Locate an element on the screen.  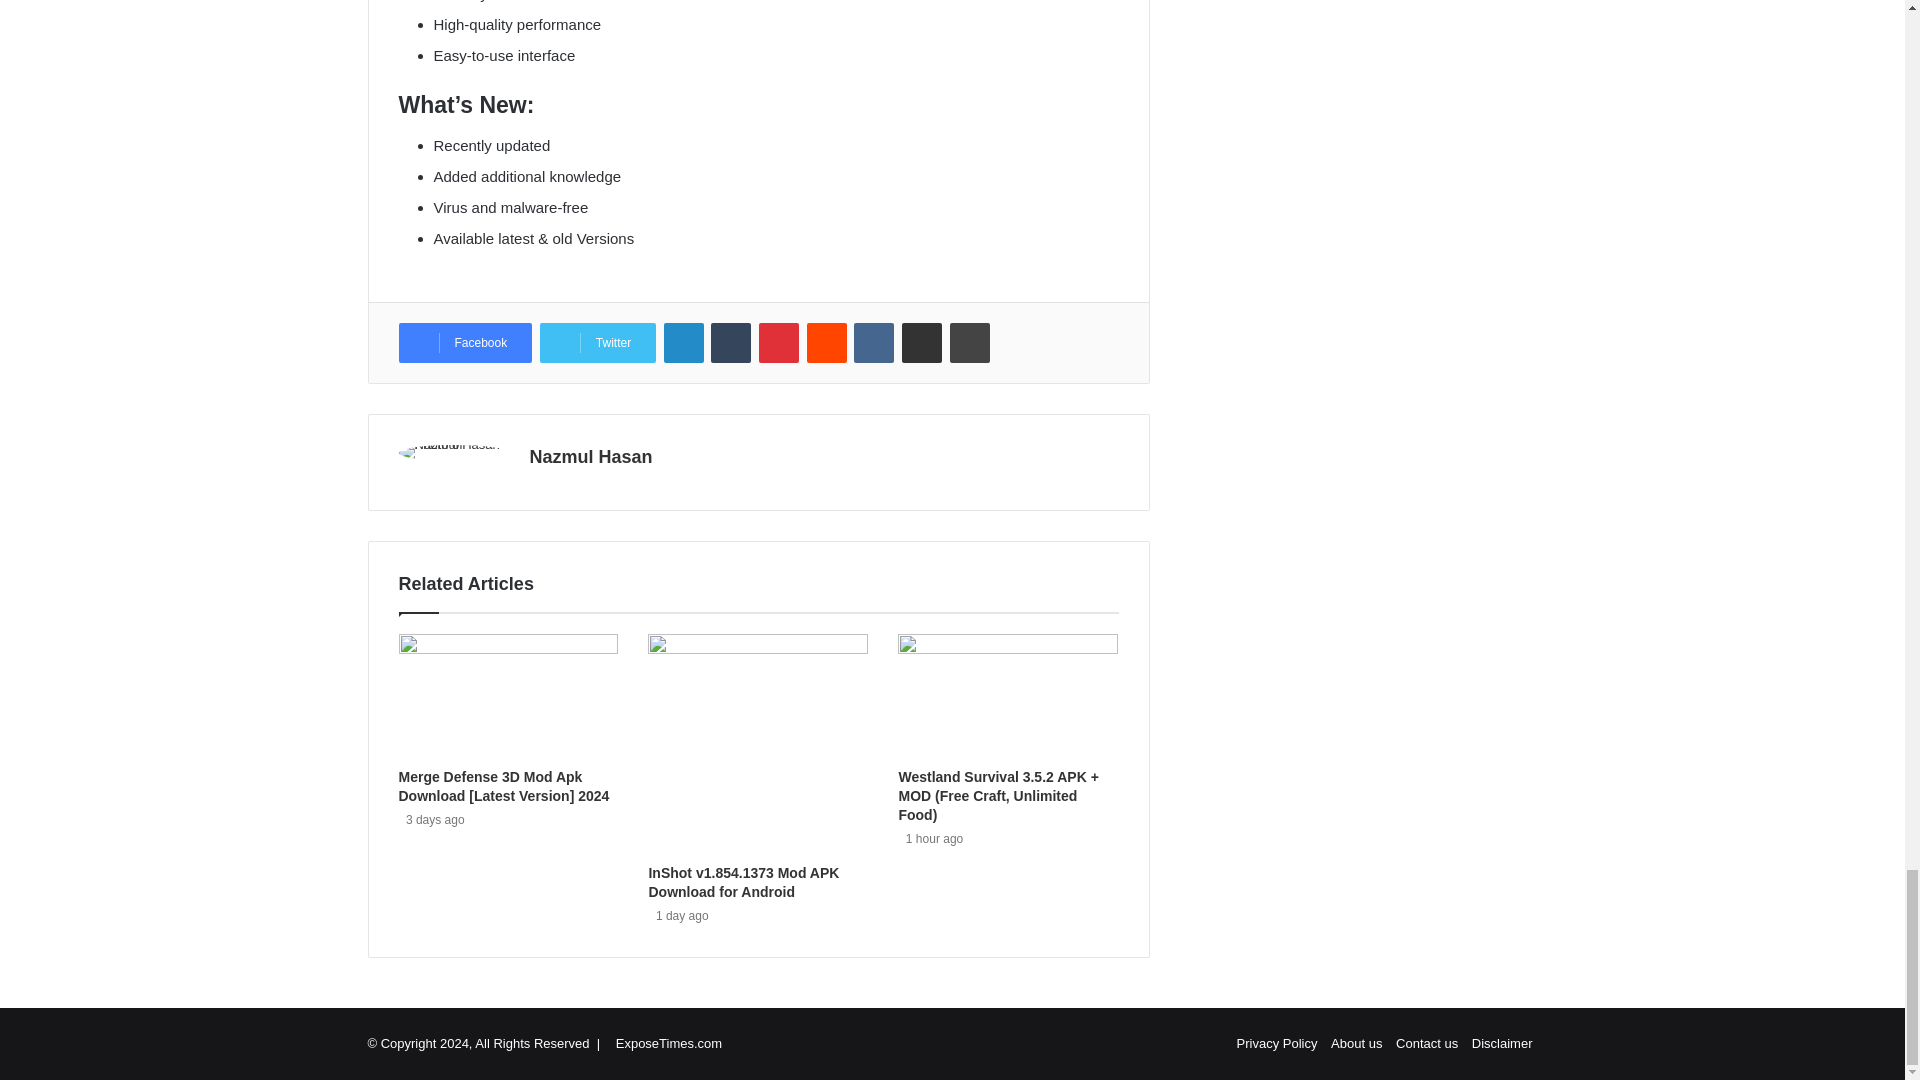
LinkedIn is located at coordinates (684, 342).